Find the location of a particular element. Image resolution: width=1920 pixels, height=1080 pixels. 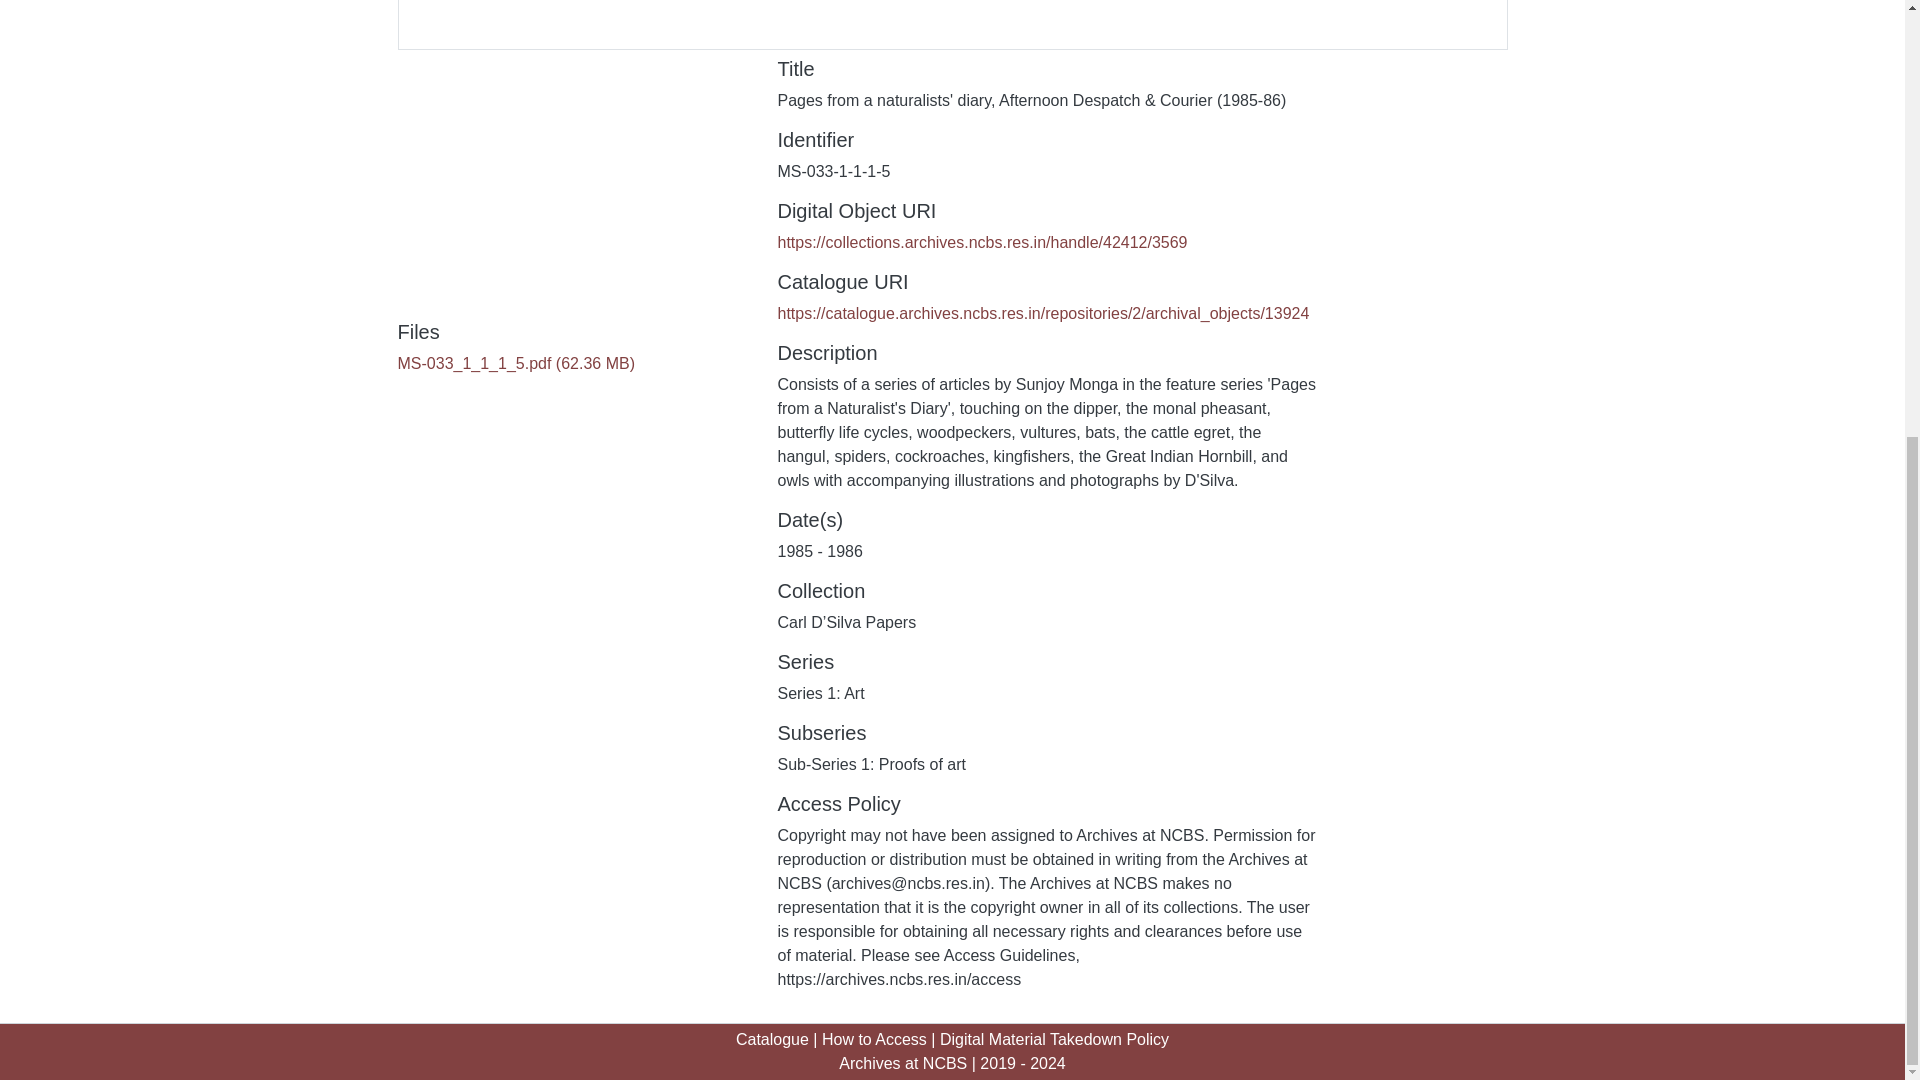

Archives at NCBS is located at coordinates (903, 1064).